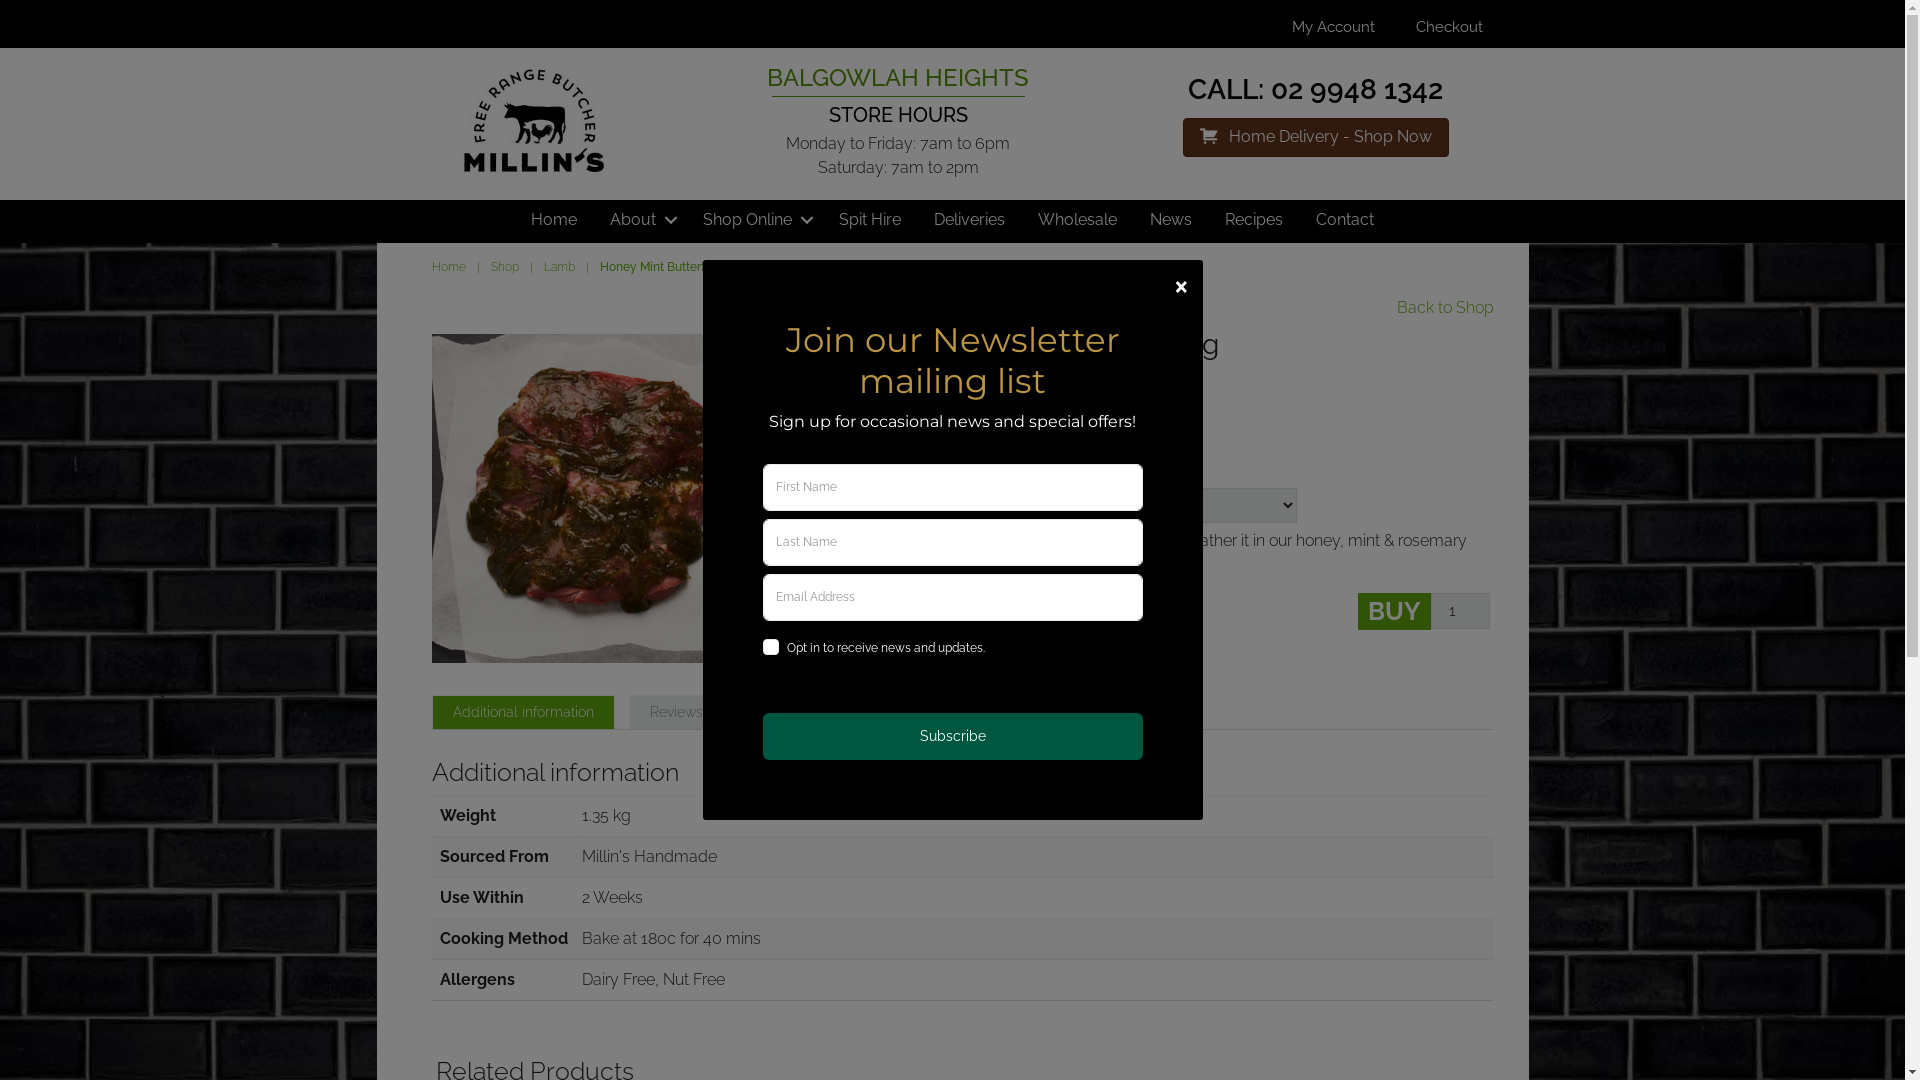 The height and width of the screenshot is (1080, 1920). I want to click on cropped-MillinsLogo-Avatar.jpg, so click(535, 123).